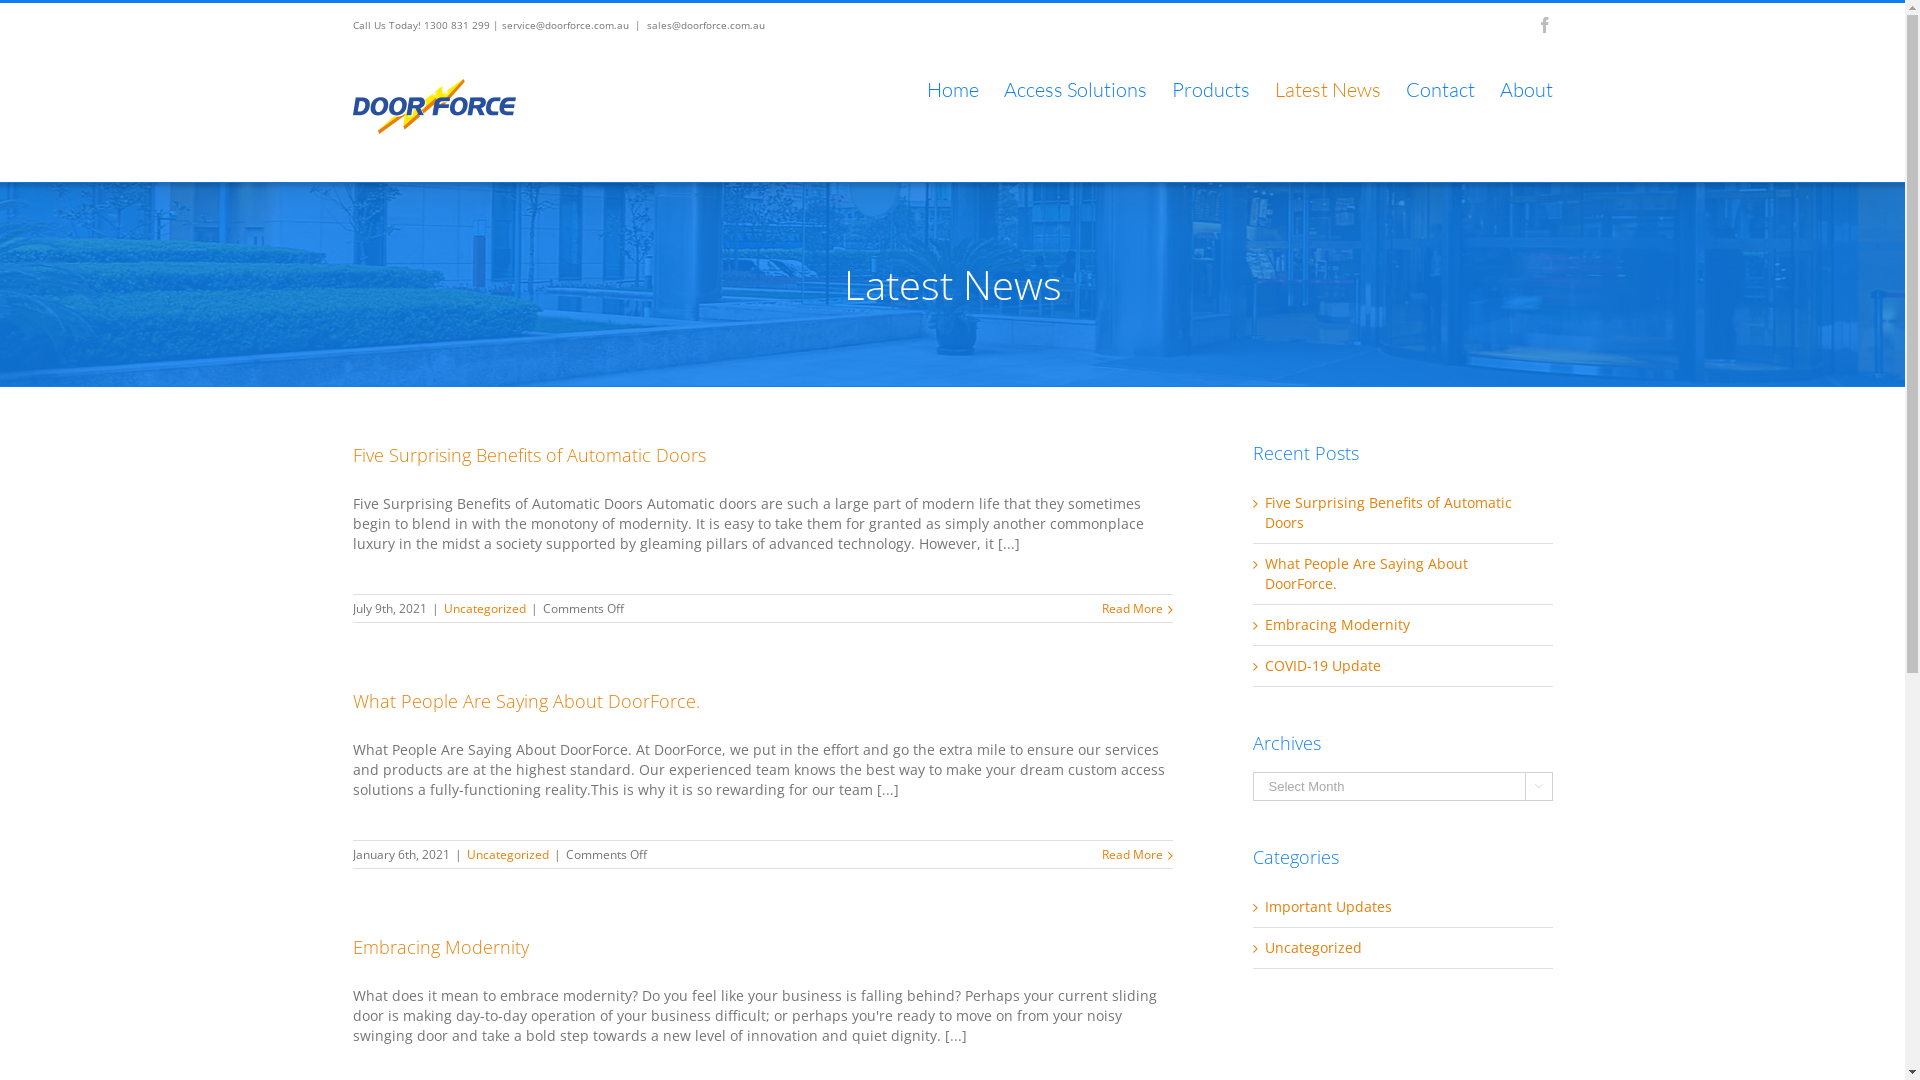  I want to click on About, so click(1526, 90).